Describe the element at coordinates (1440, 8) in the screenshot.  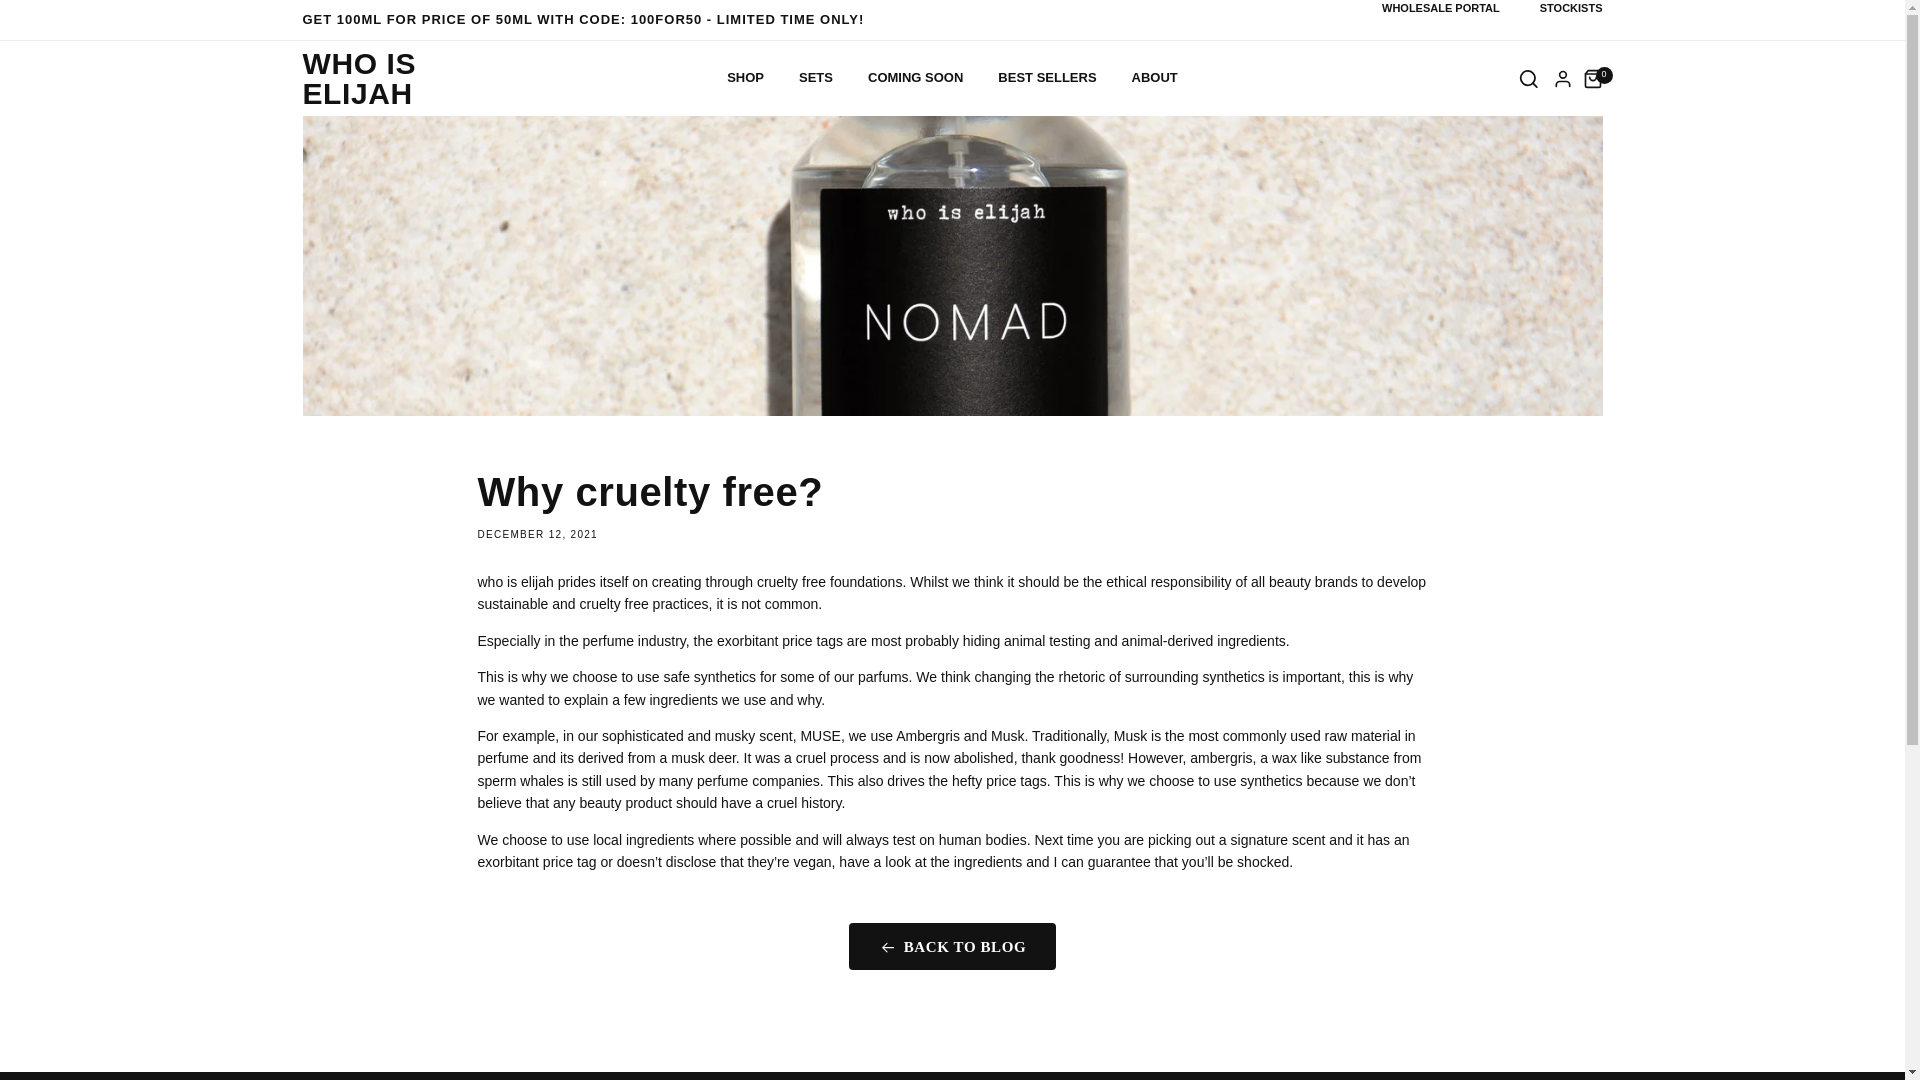
I see `WHOLESALE PORTAL` at that location.